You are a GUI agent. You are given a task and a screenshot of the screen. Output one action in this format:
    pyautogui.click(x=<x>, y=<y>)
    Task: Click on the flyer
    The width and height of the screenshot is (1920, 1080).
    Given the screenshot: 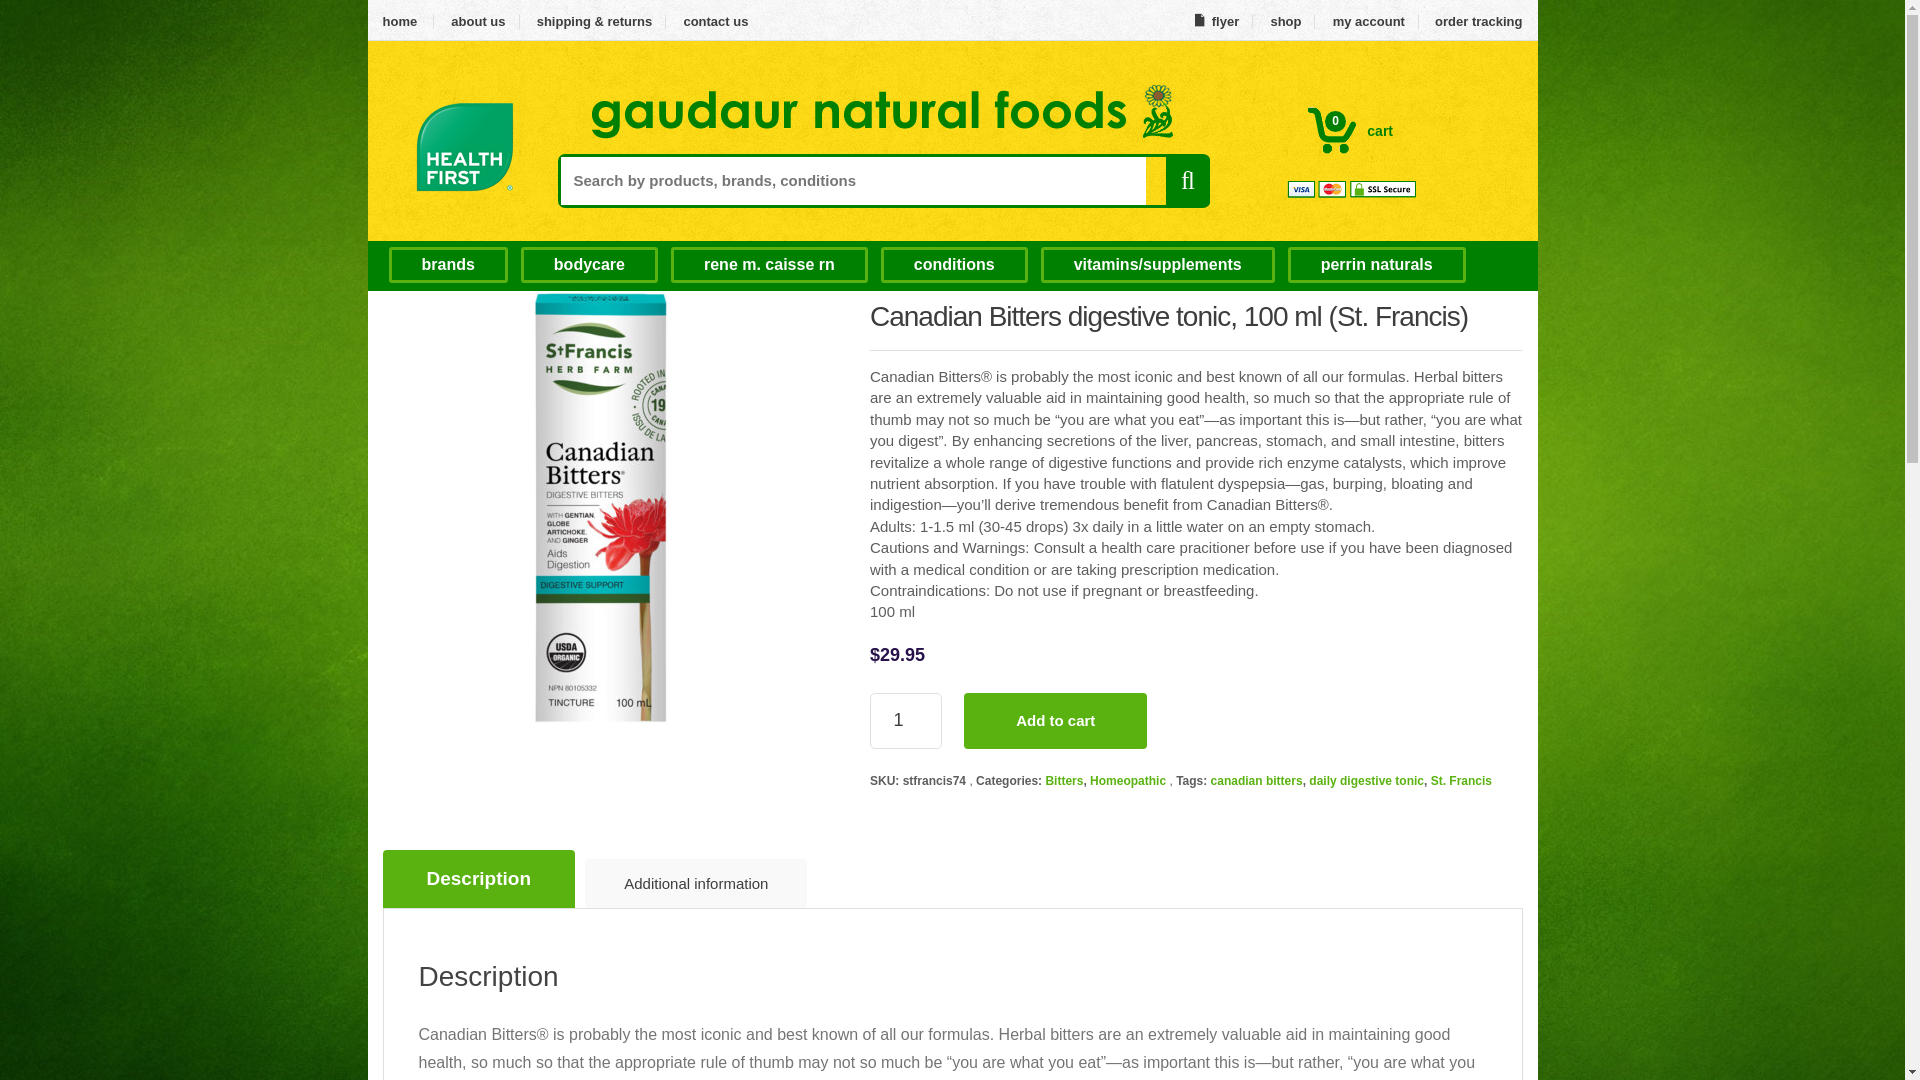 What is the action you would take?
    pyautogui.click(x=1216, y=22)
    